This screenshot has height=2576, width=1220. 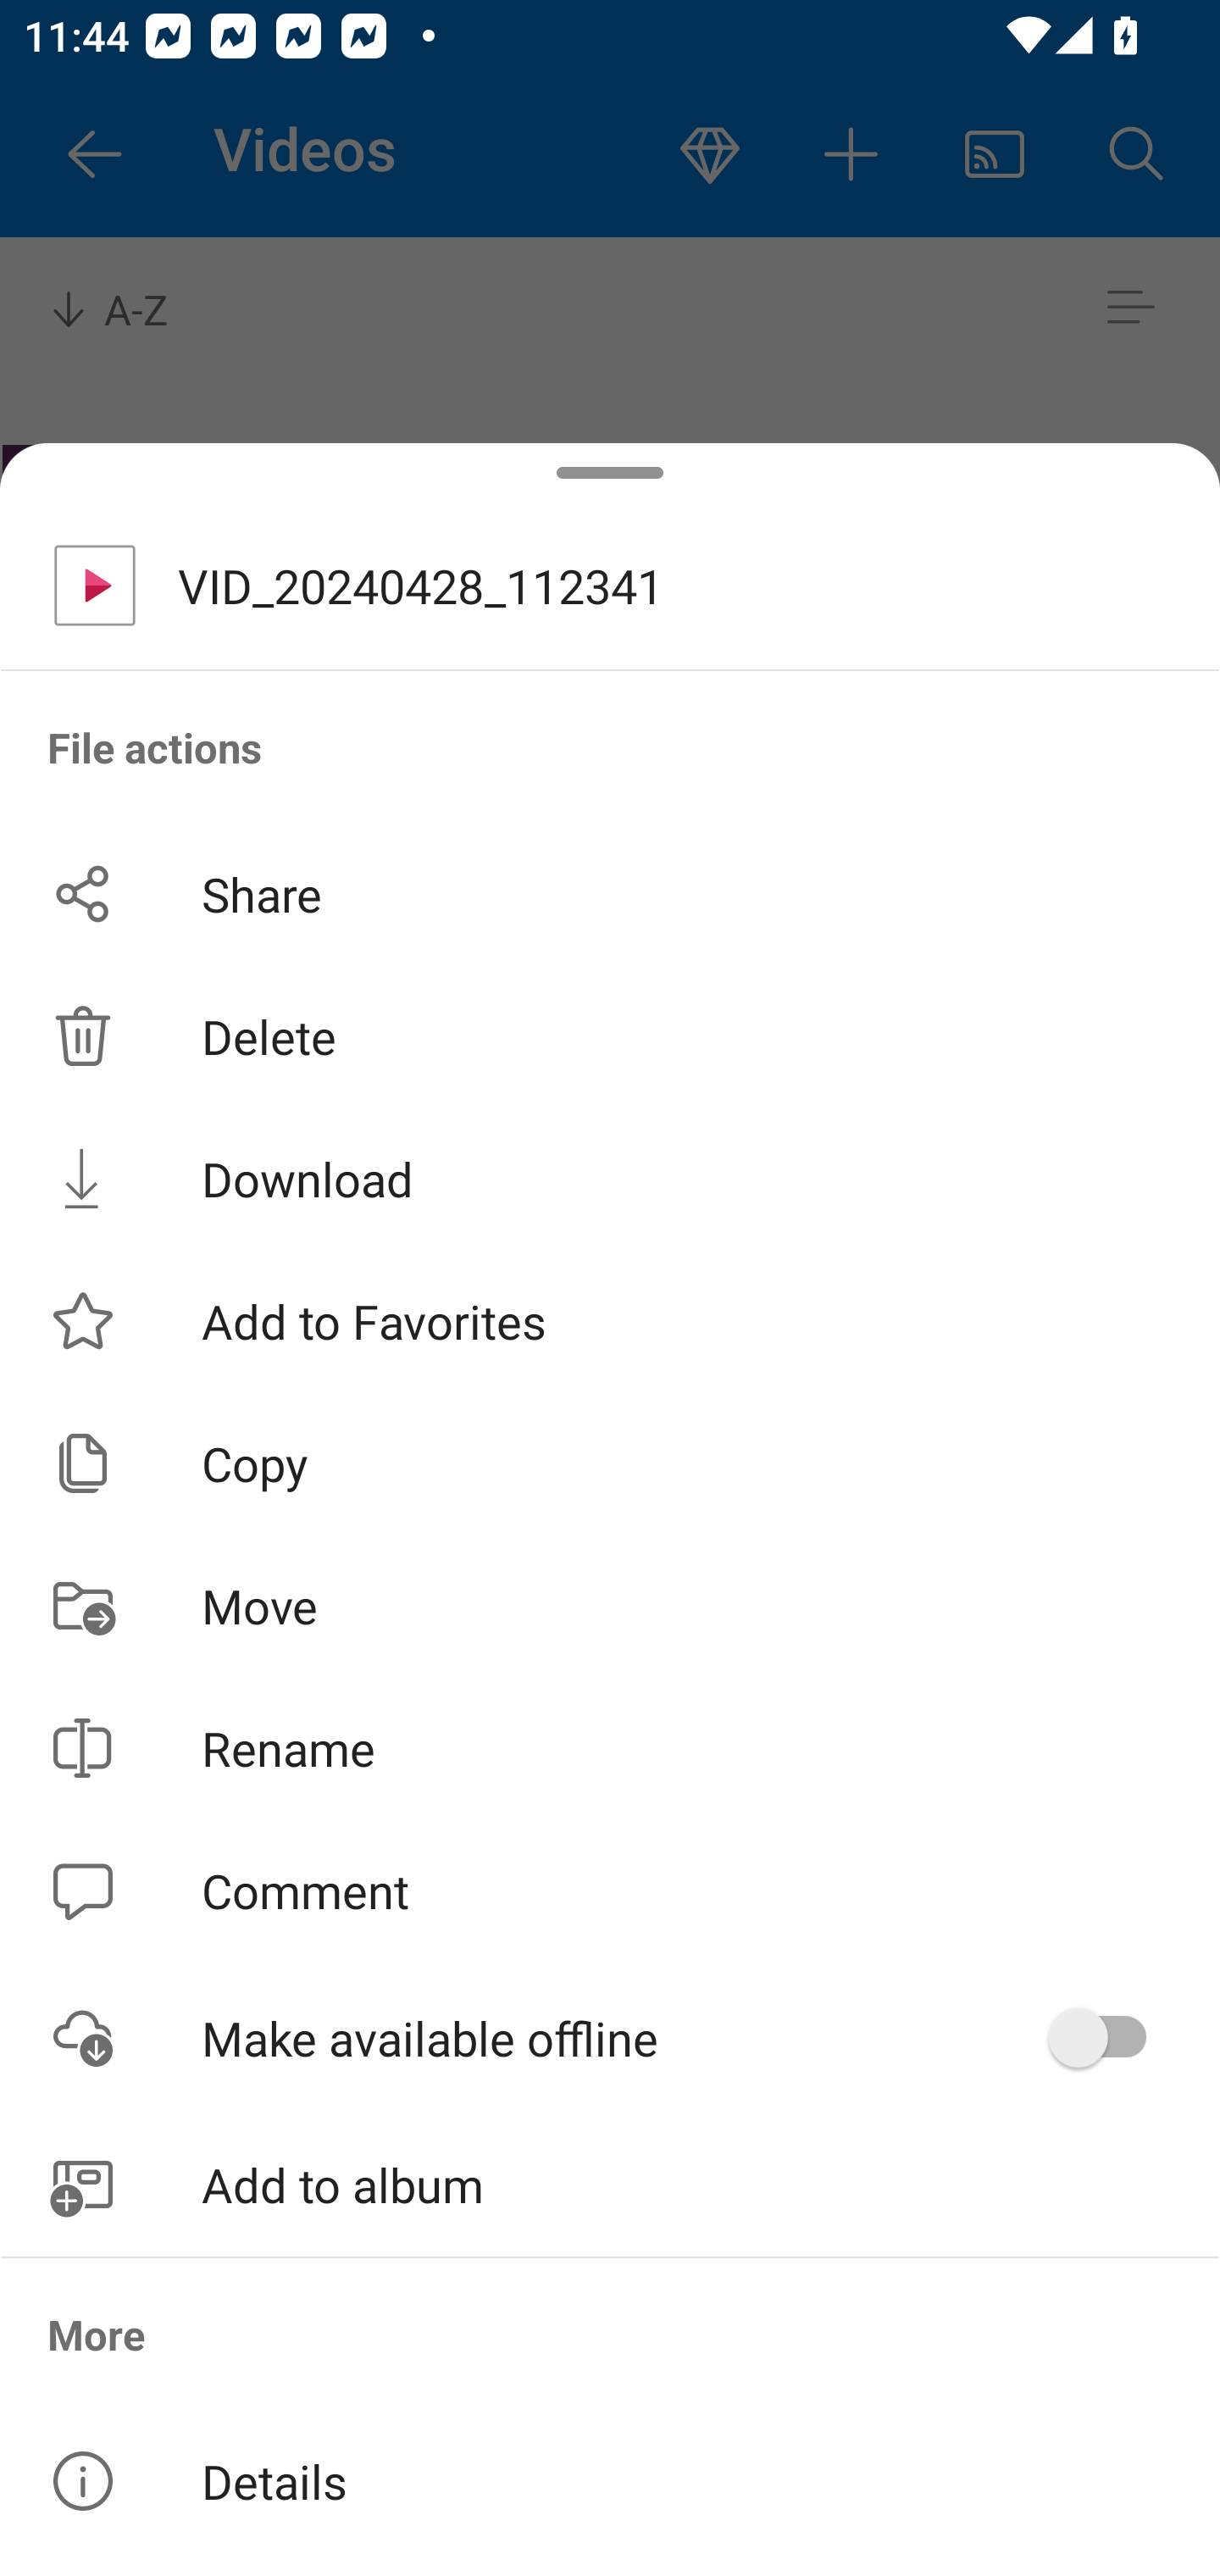 What do you see at coordinates (610, 1606) in the screenshot?
I see `Move button Move` at bounding box center [610, 1606].